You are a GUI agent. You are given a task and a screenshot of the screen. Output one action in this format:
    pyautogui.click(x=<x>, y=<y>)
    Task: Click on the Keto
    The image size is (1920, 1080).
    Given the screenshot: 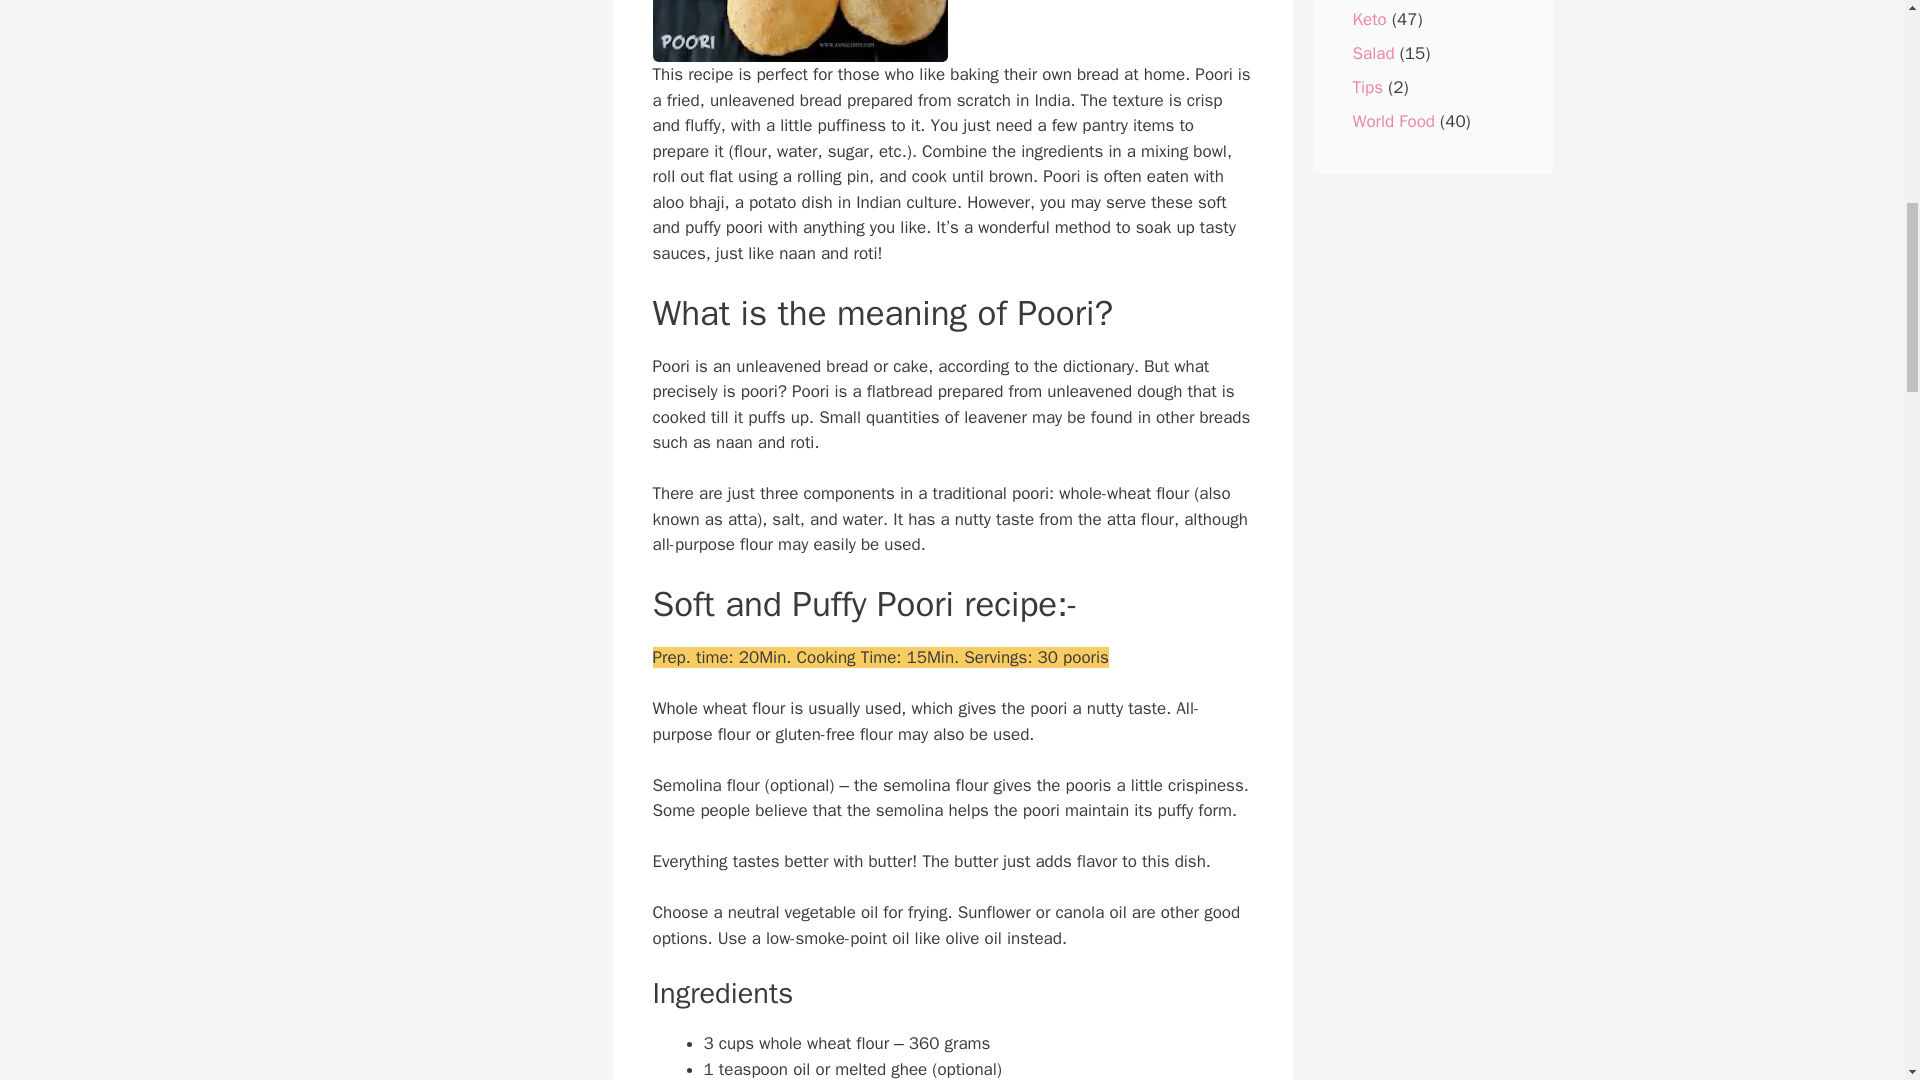 What is the action you would take?
    pyautogui.click(x=1368, y=18)
    